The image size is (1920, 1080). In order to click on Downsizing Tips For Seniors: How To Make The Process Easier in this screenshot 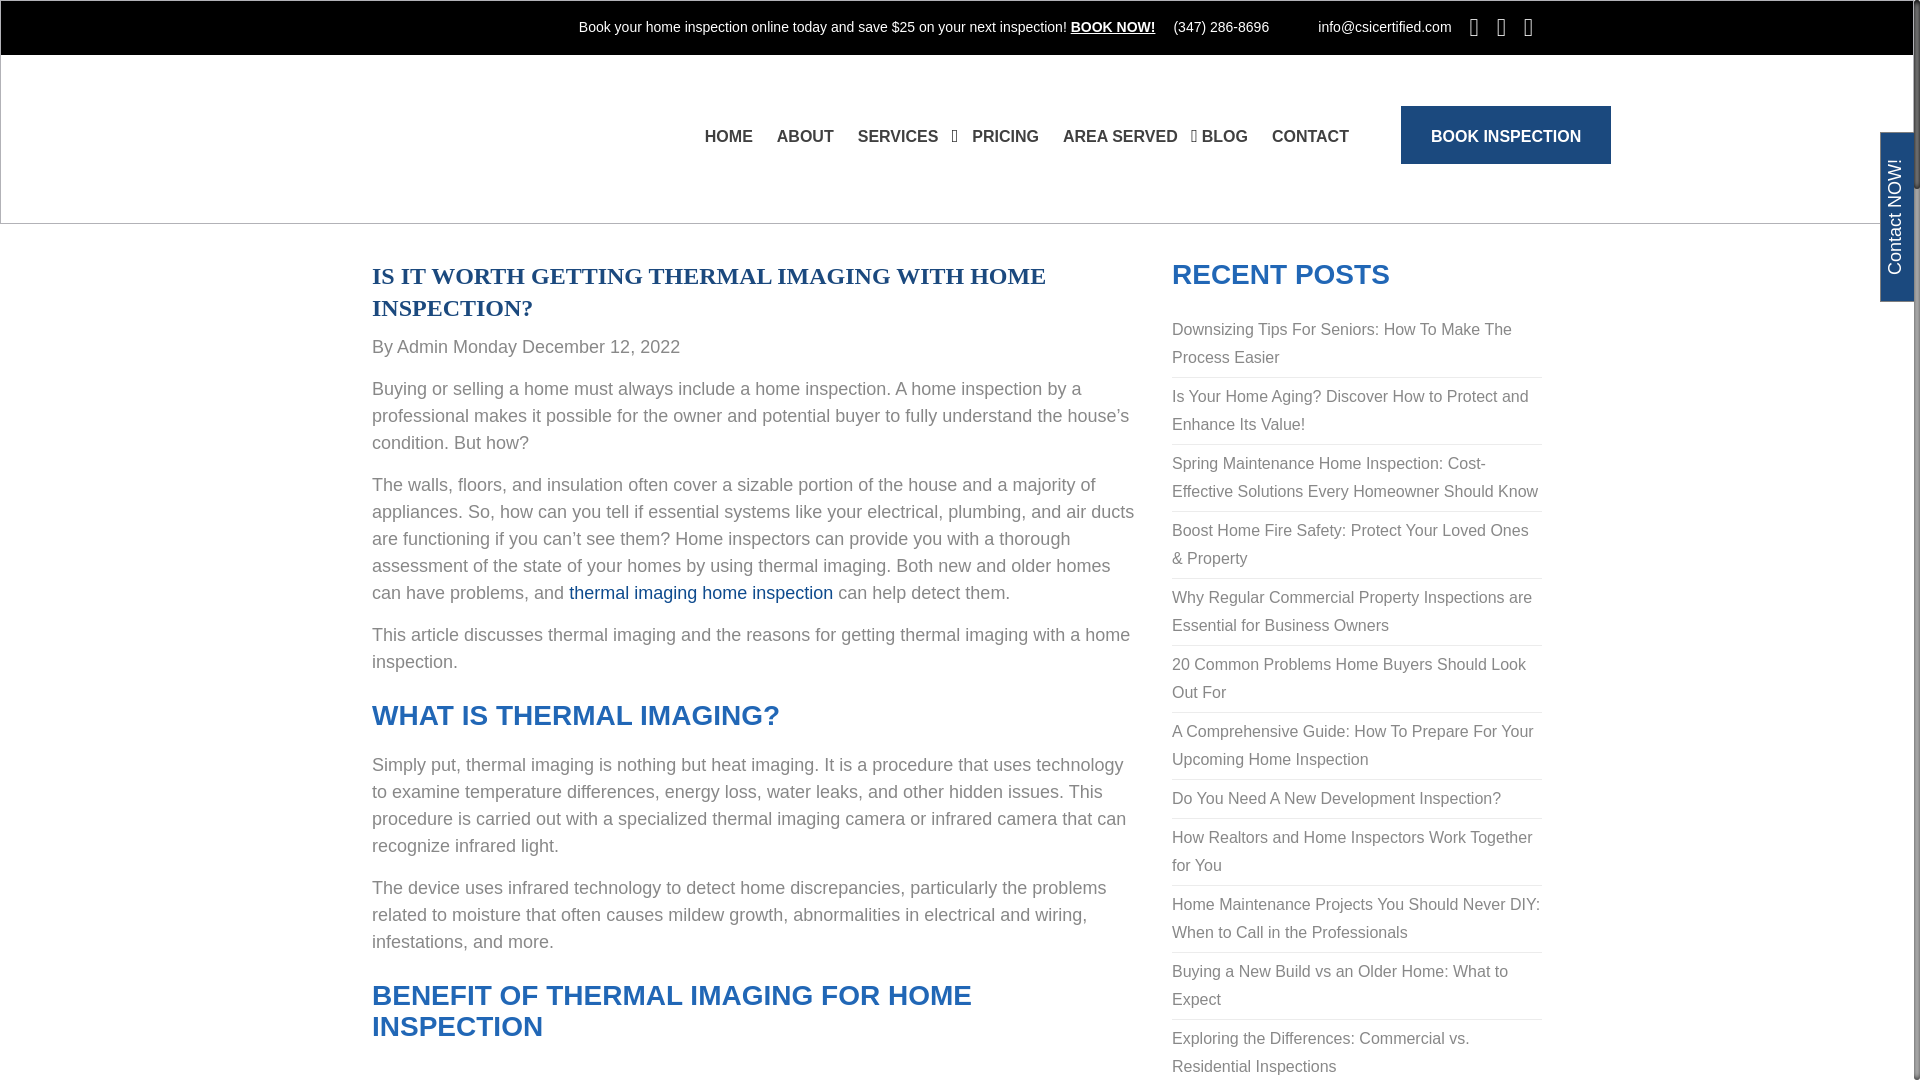, I will do `click(1356, 344)`.